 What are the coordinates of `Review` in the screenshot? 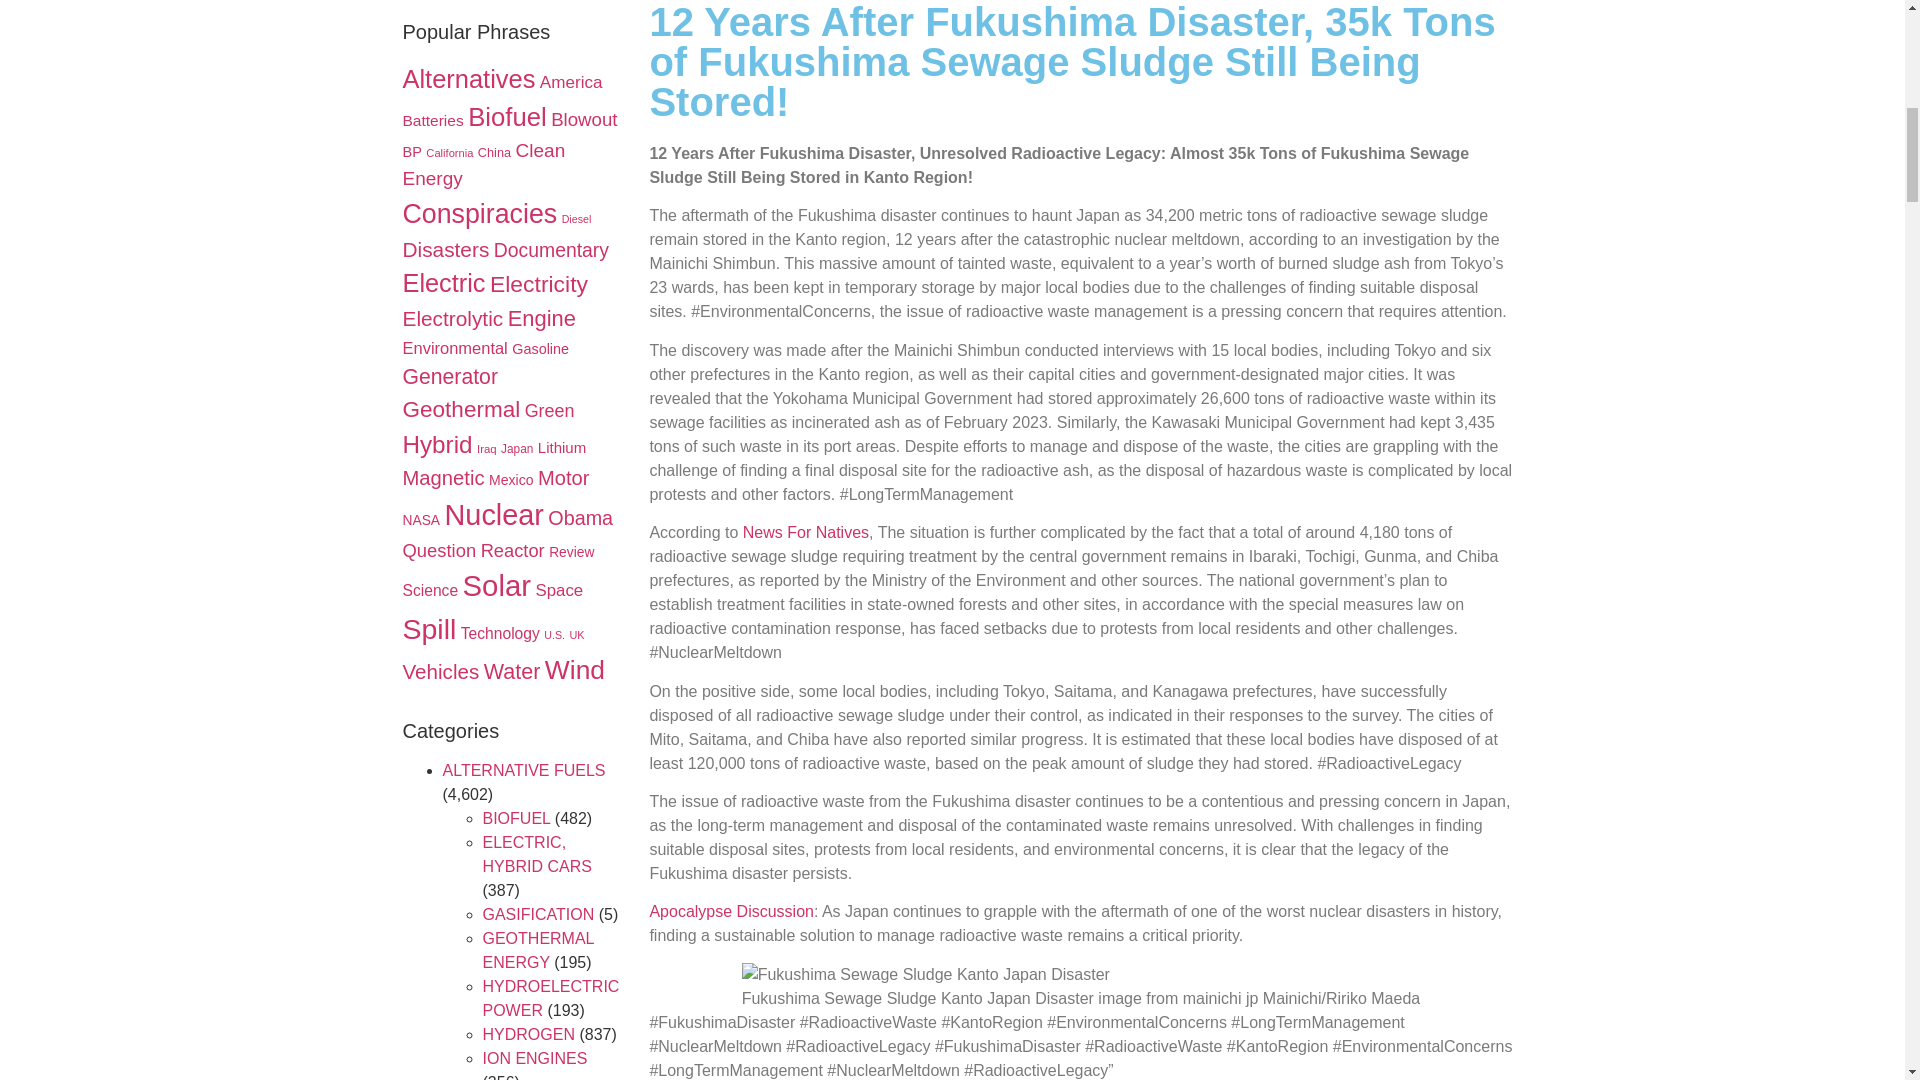 It's located at (571, 552).